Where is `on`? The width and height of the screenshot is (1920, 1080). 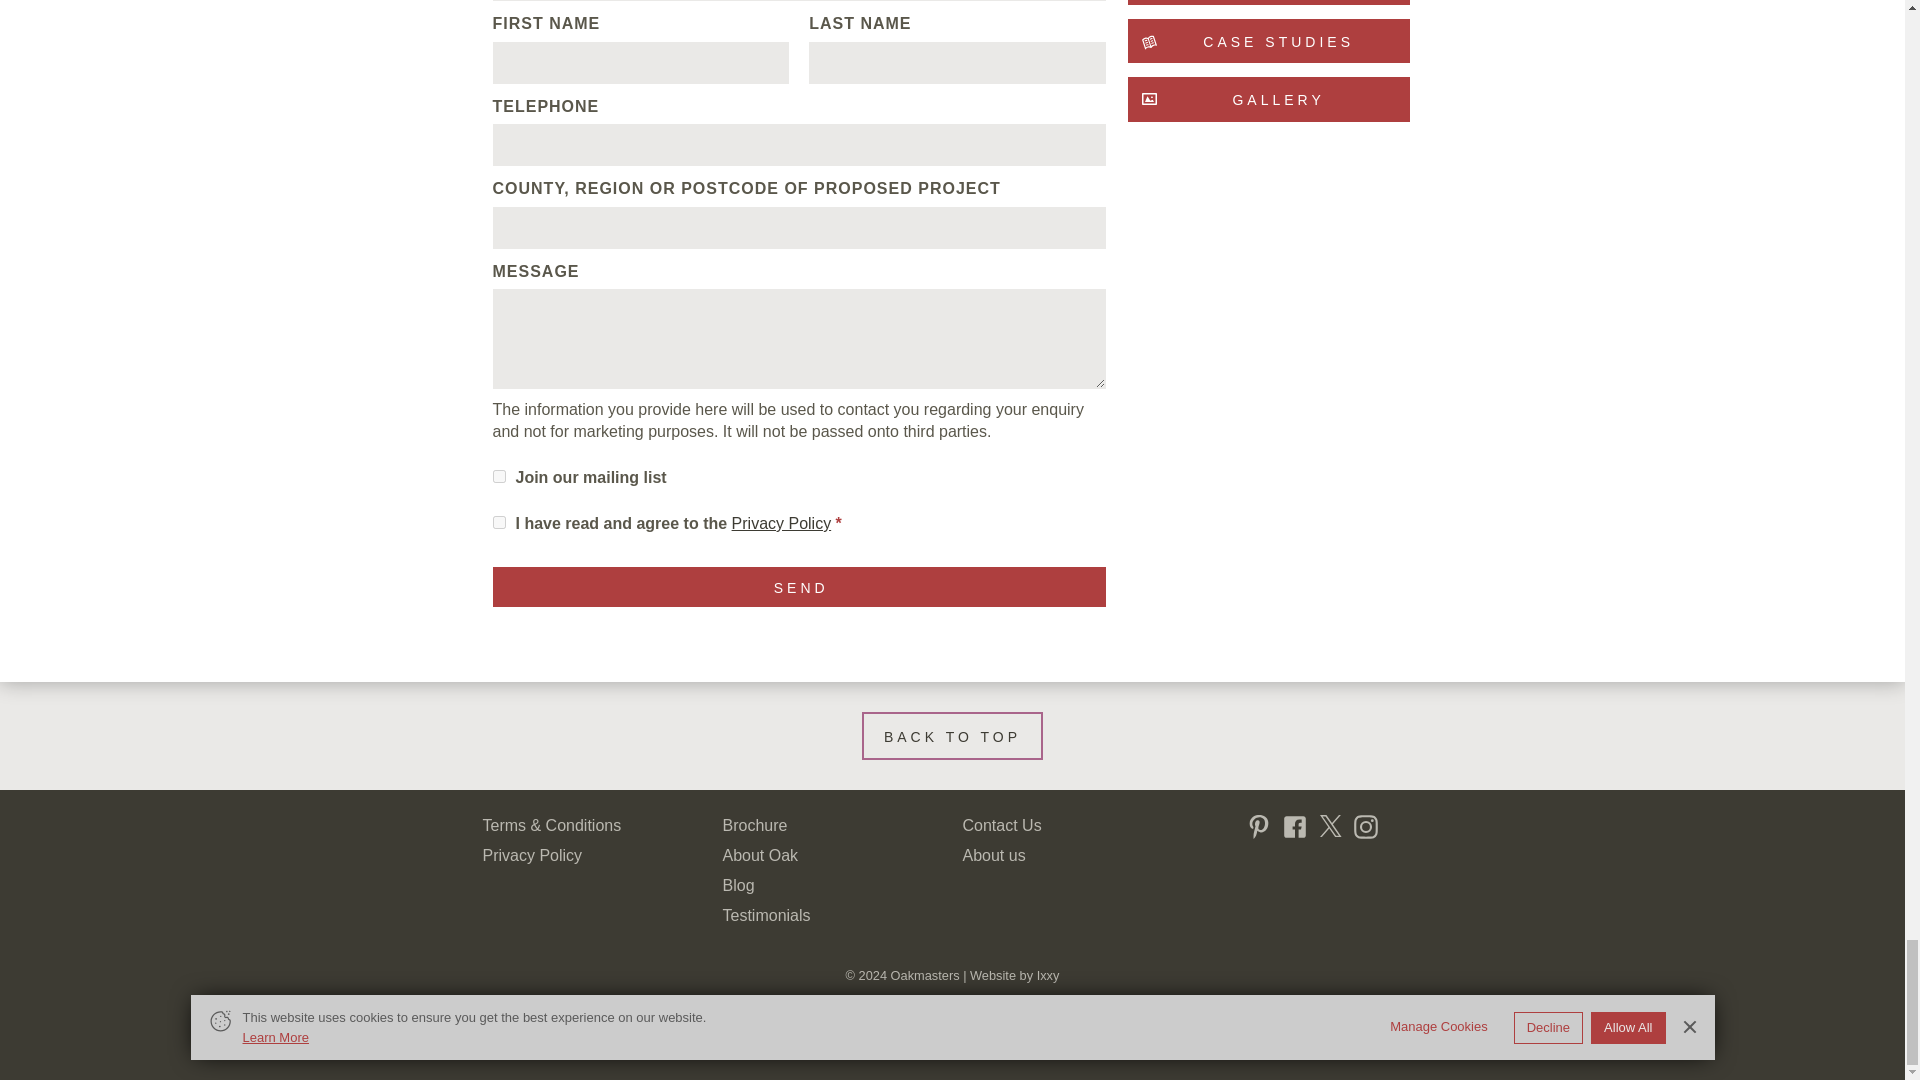 on is located at coordinates (498, 522).